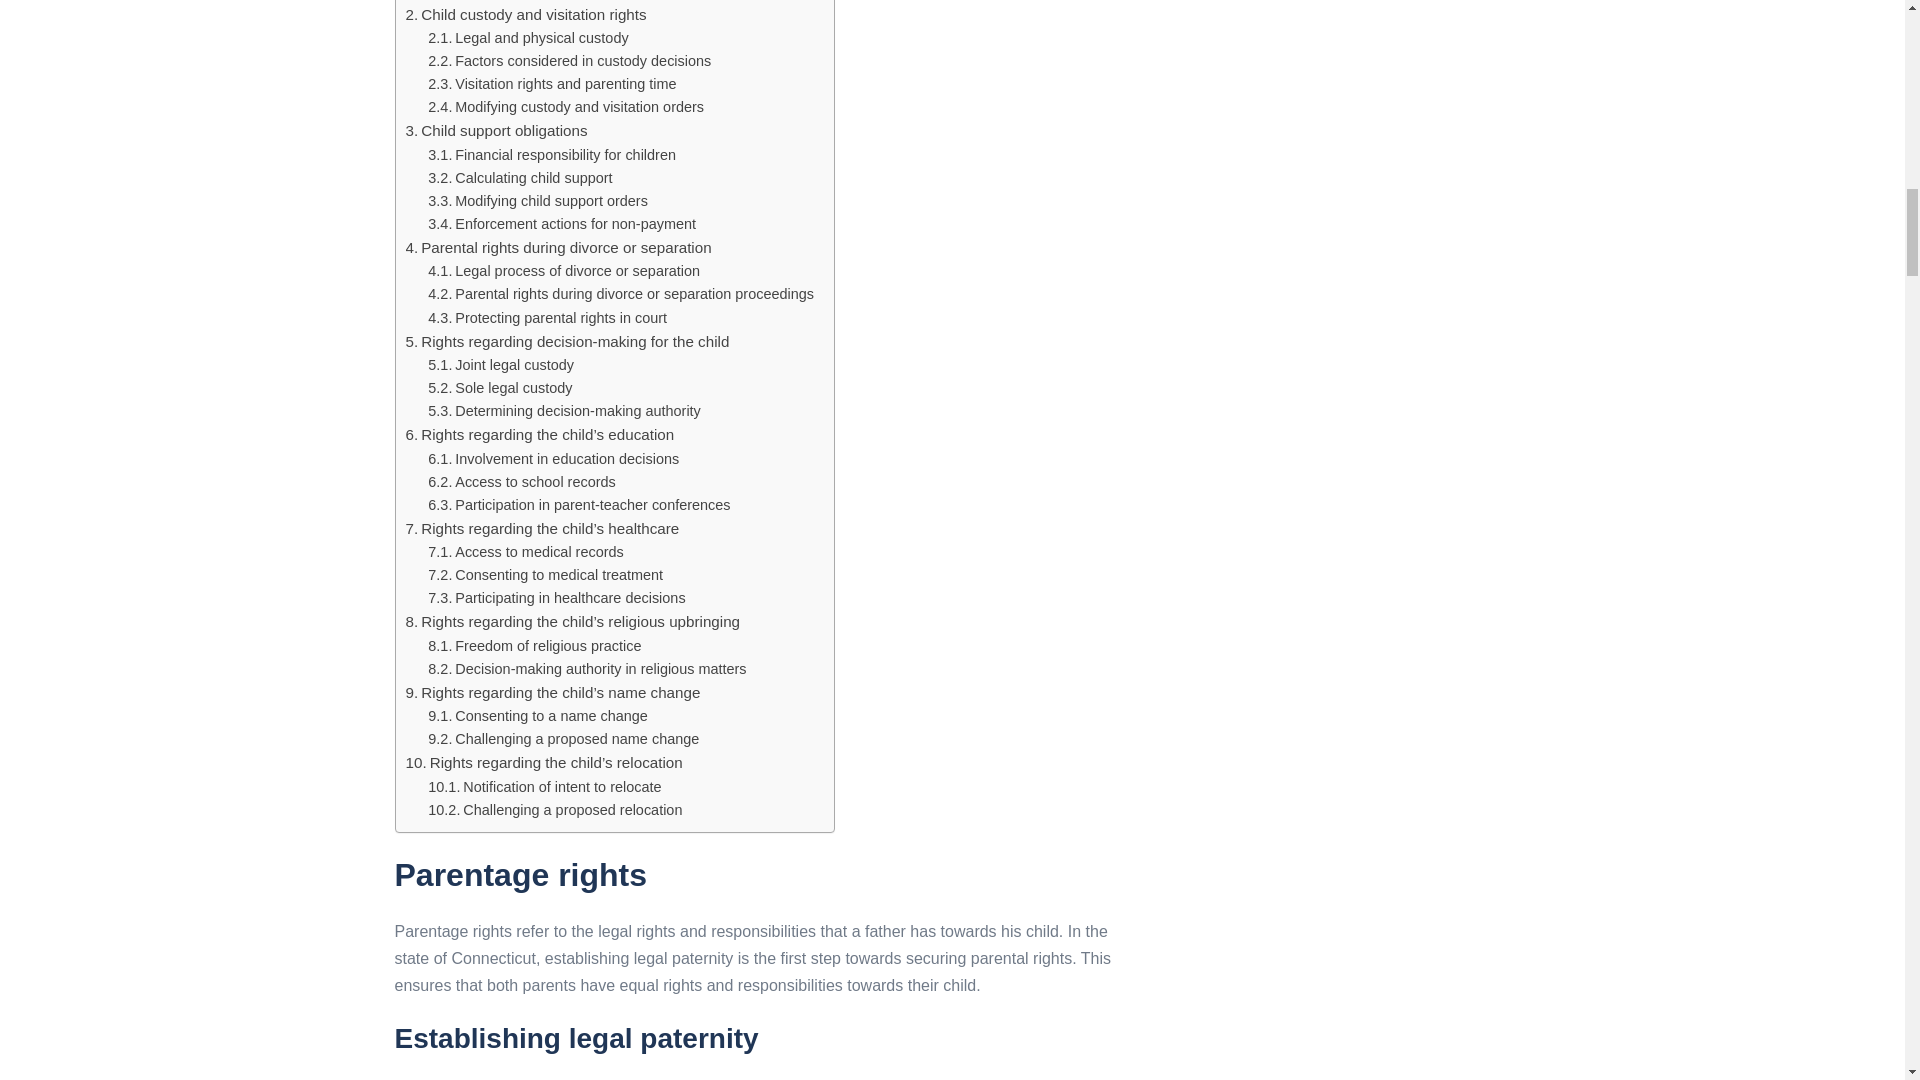 The width and height of the screenshot is (1920, 1080). I want to click on Legal process of divorce or separation, so click(564, 271).